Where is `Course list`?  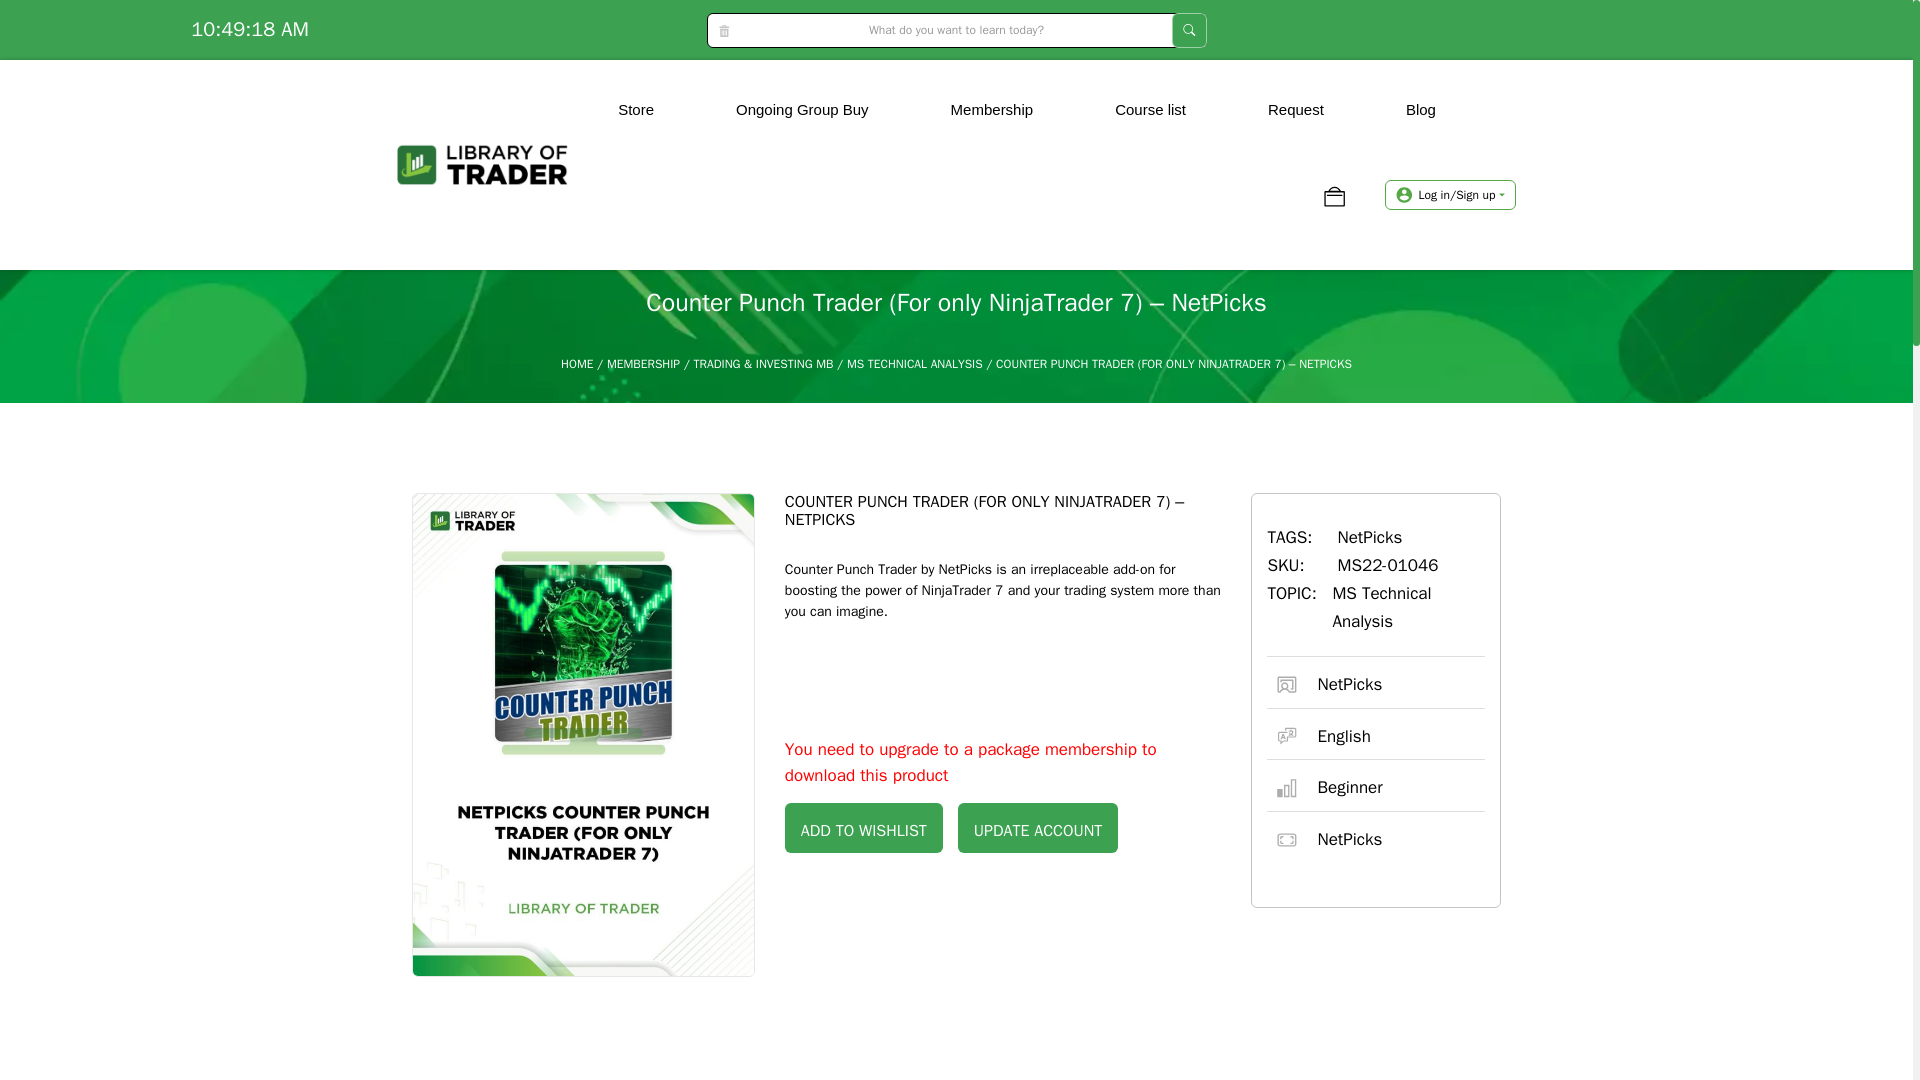
Course list is located at coordinates (1150, 110).